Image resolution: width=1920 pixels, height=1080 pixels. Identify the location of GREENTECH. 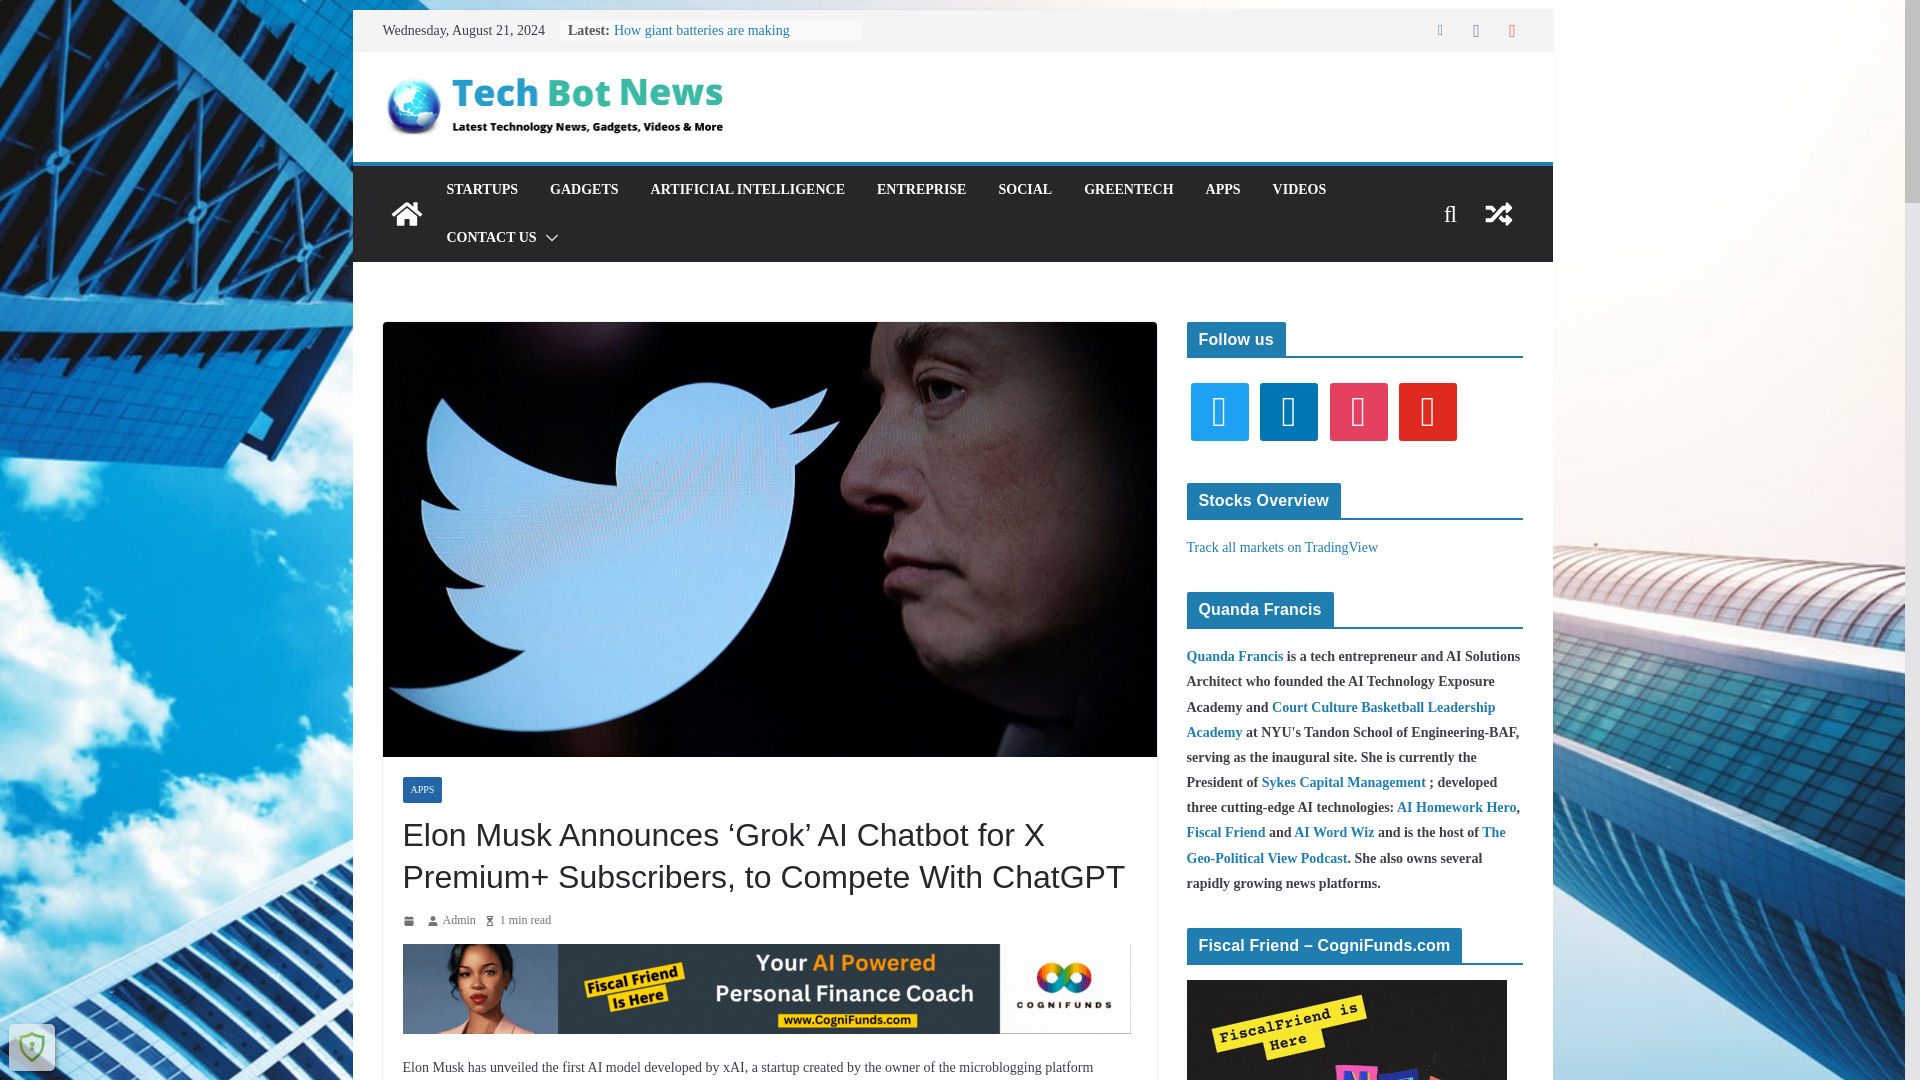
(1128, 190).